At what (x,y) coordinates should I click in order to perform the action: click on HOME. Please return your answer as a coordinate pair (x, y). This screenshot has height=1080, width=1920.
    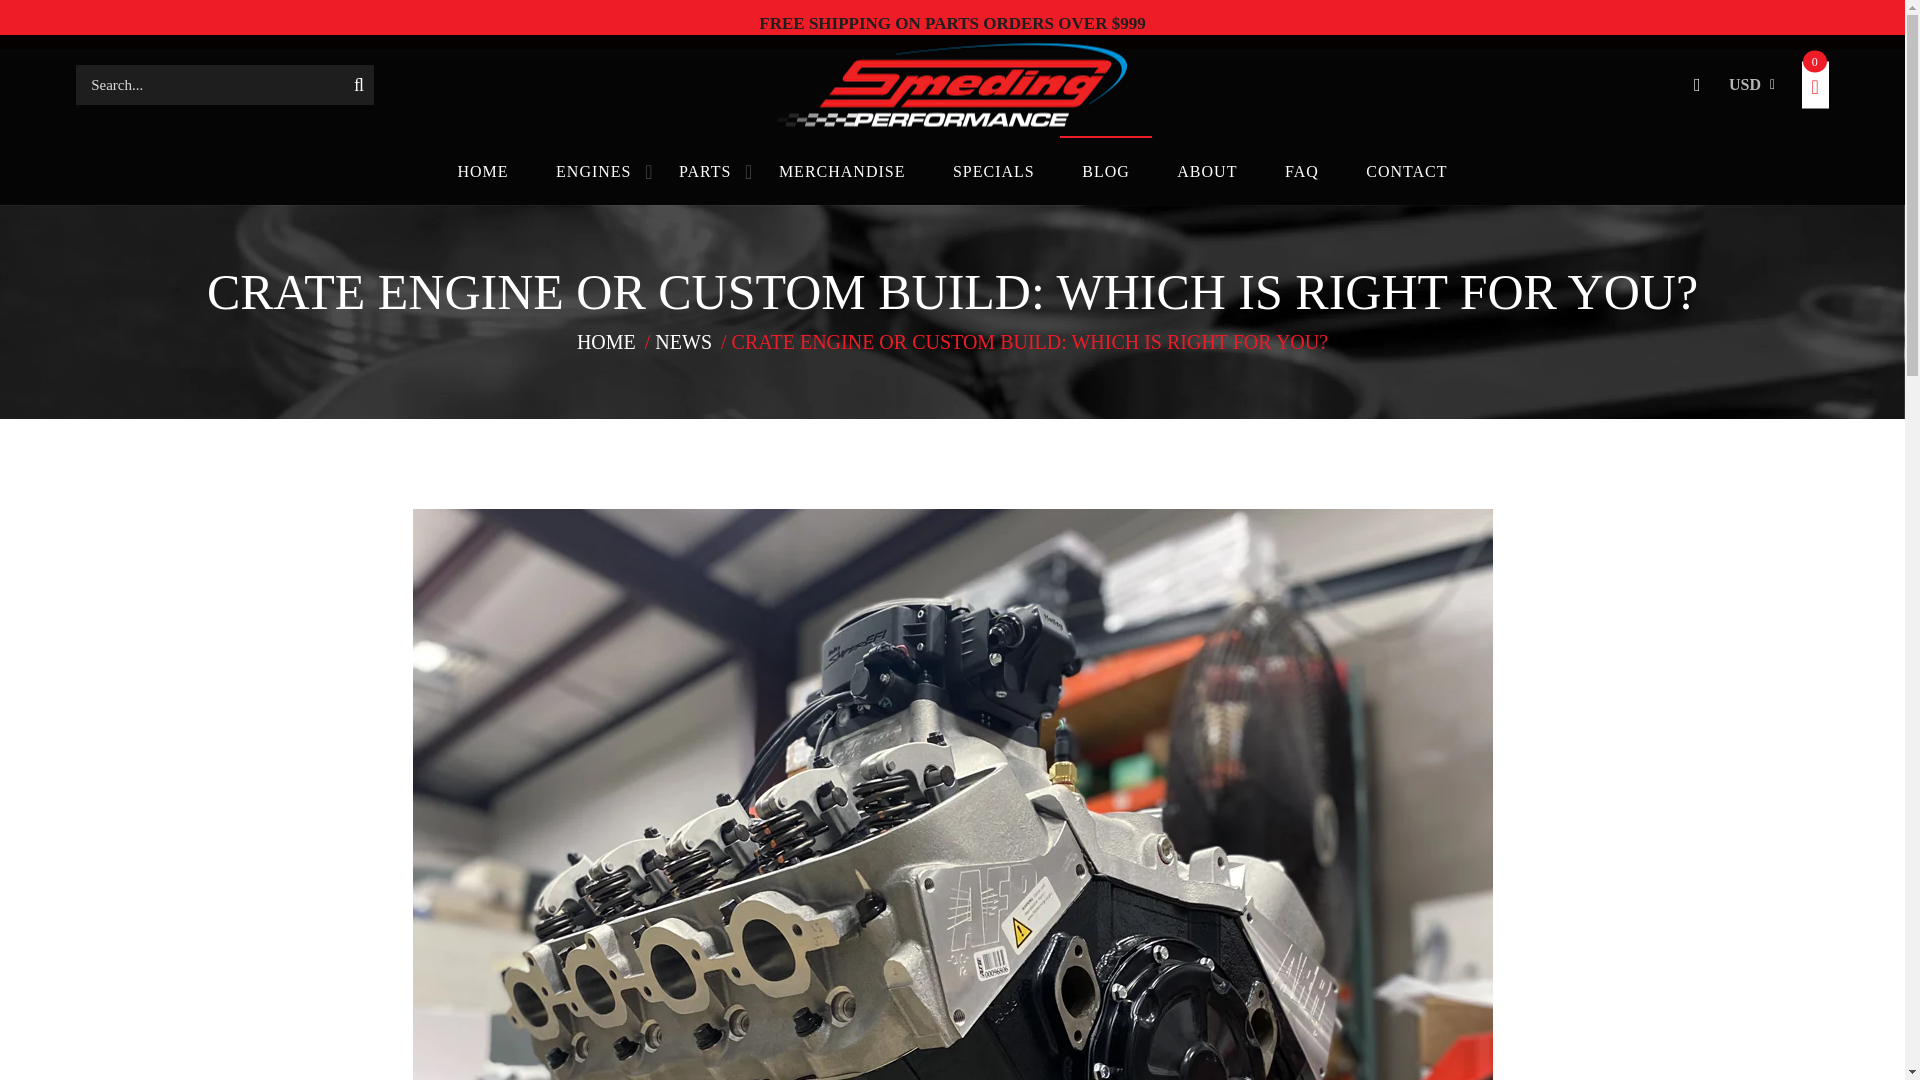
    Looking at the image, I should click on (608, 342).